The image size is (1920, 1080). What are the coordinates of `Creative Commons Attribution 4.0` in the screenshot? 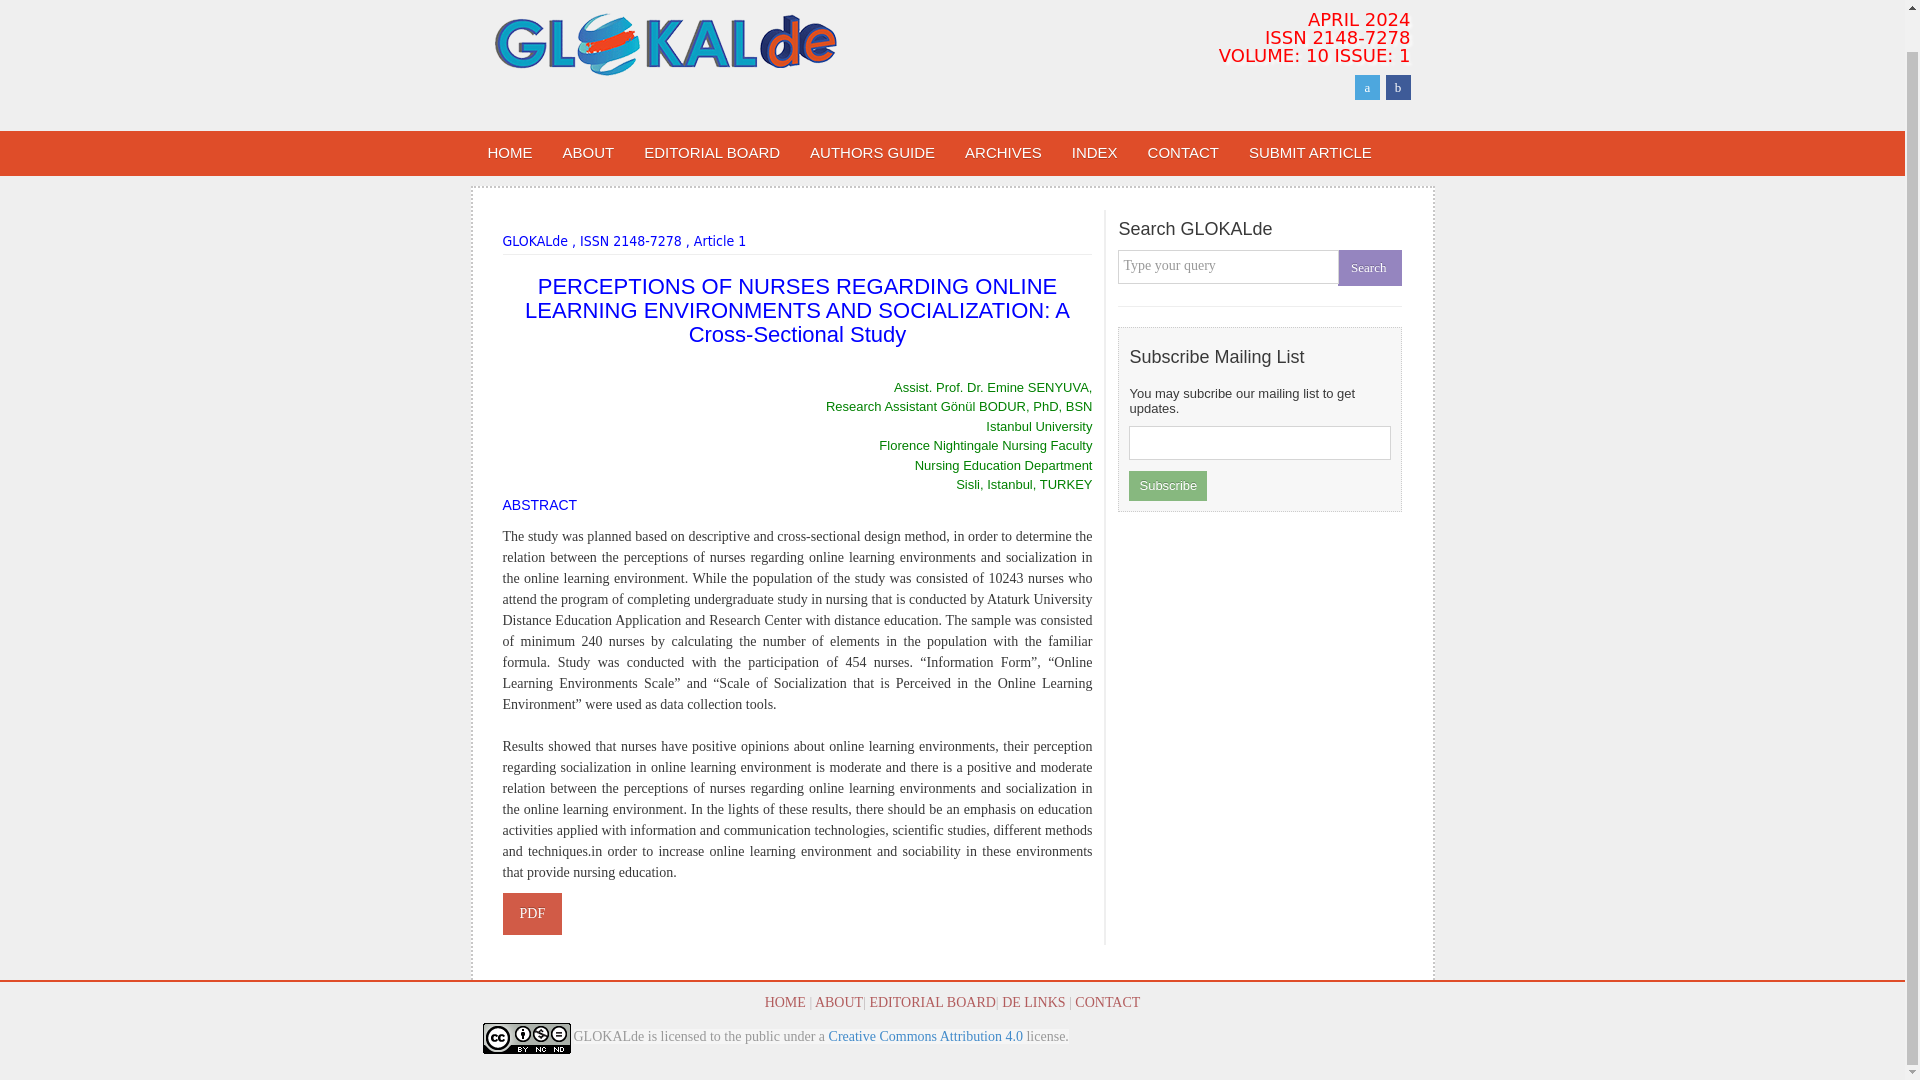 It's located at (926, 1036).